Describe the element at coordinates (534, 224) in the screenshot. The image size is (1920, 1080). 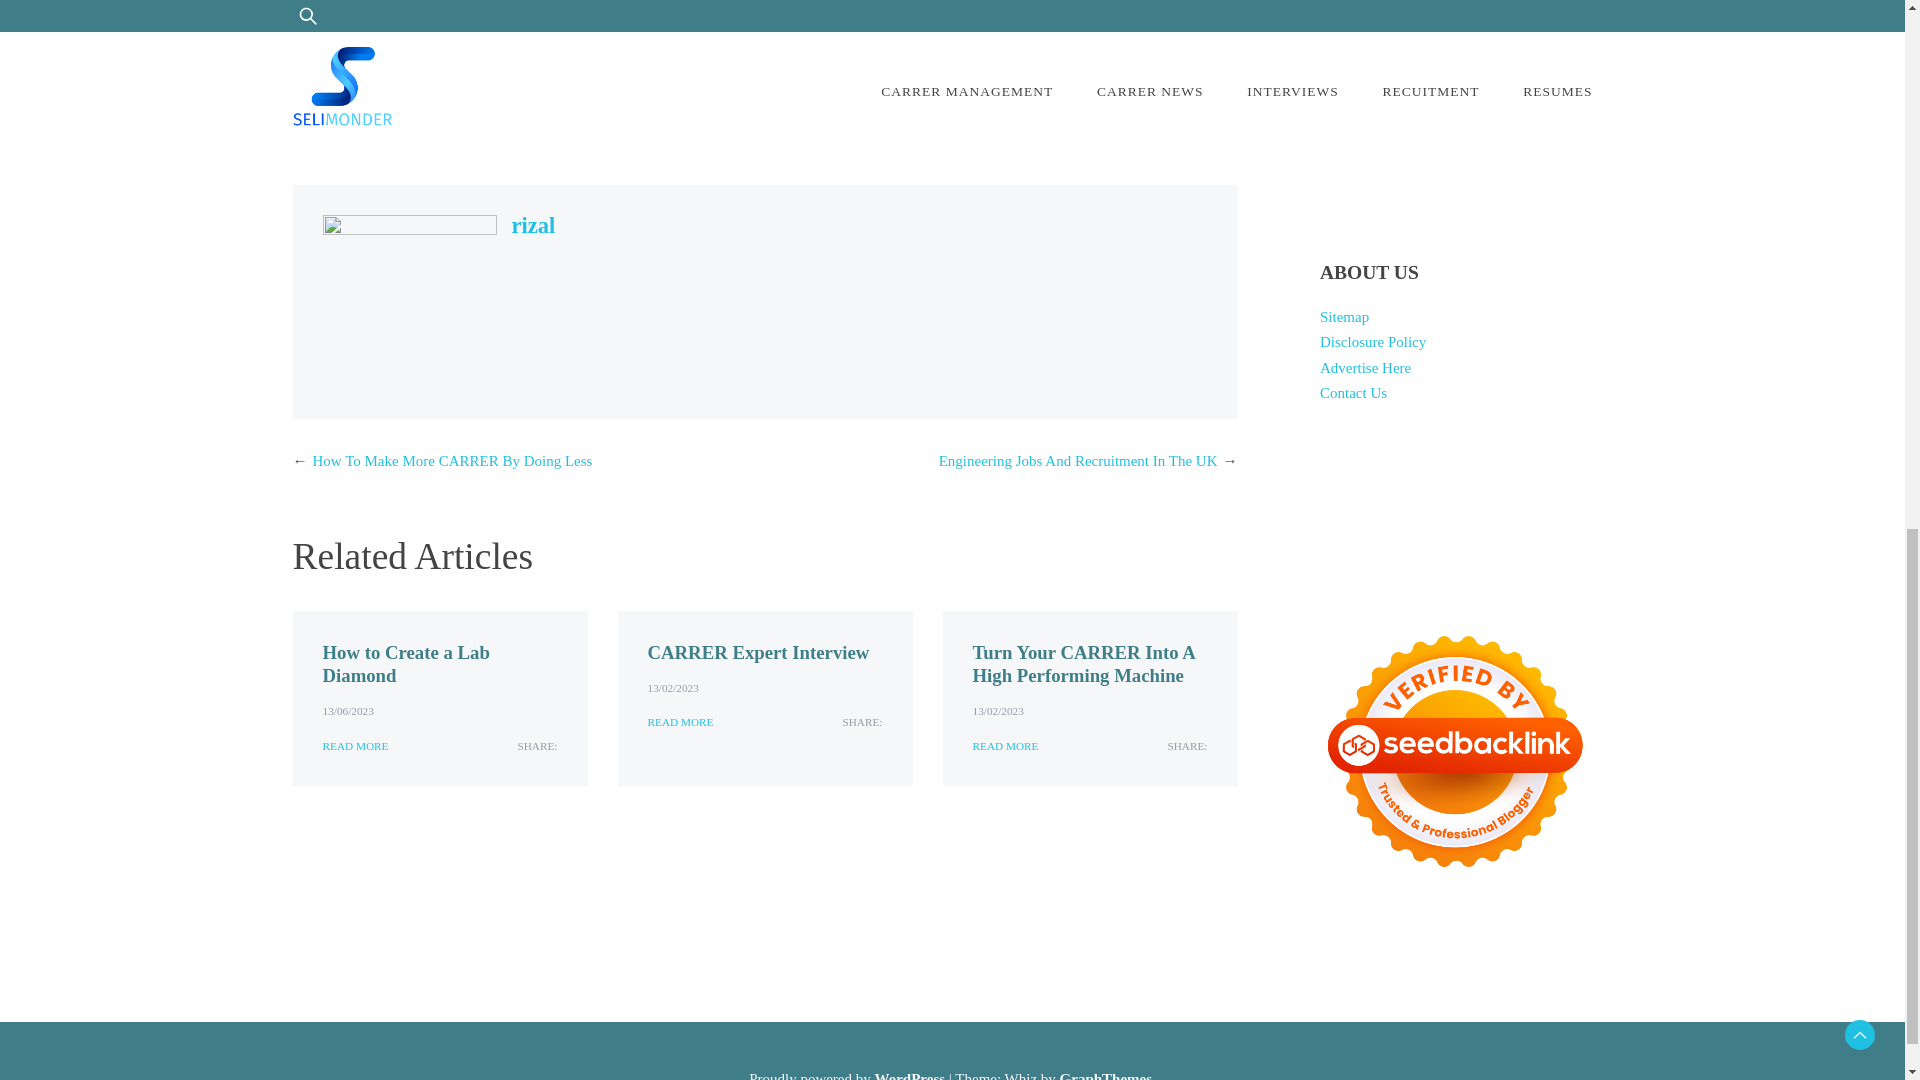
I see `rizal` at that location.